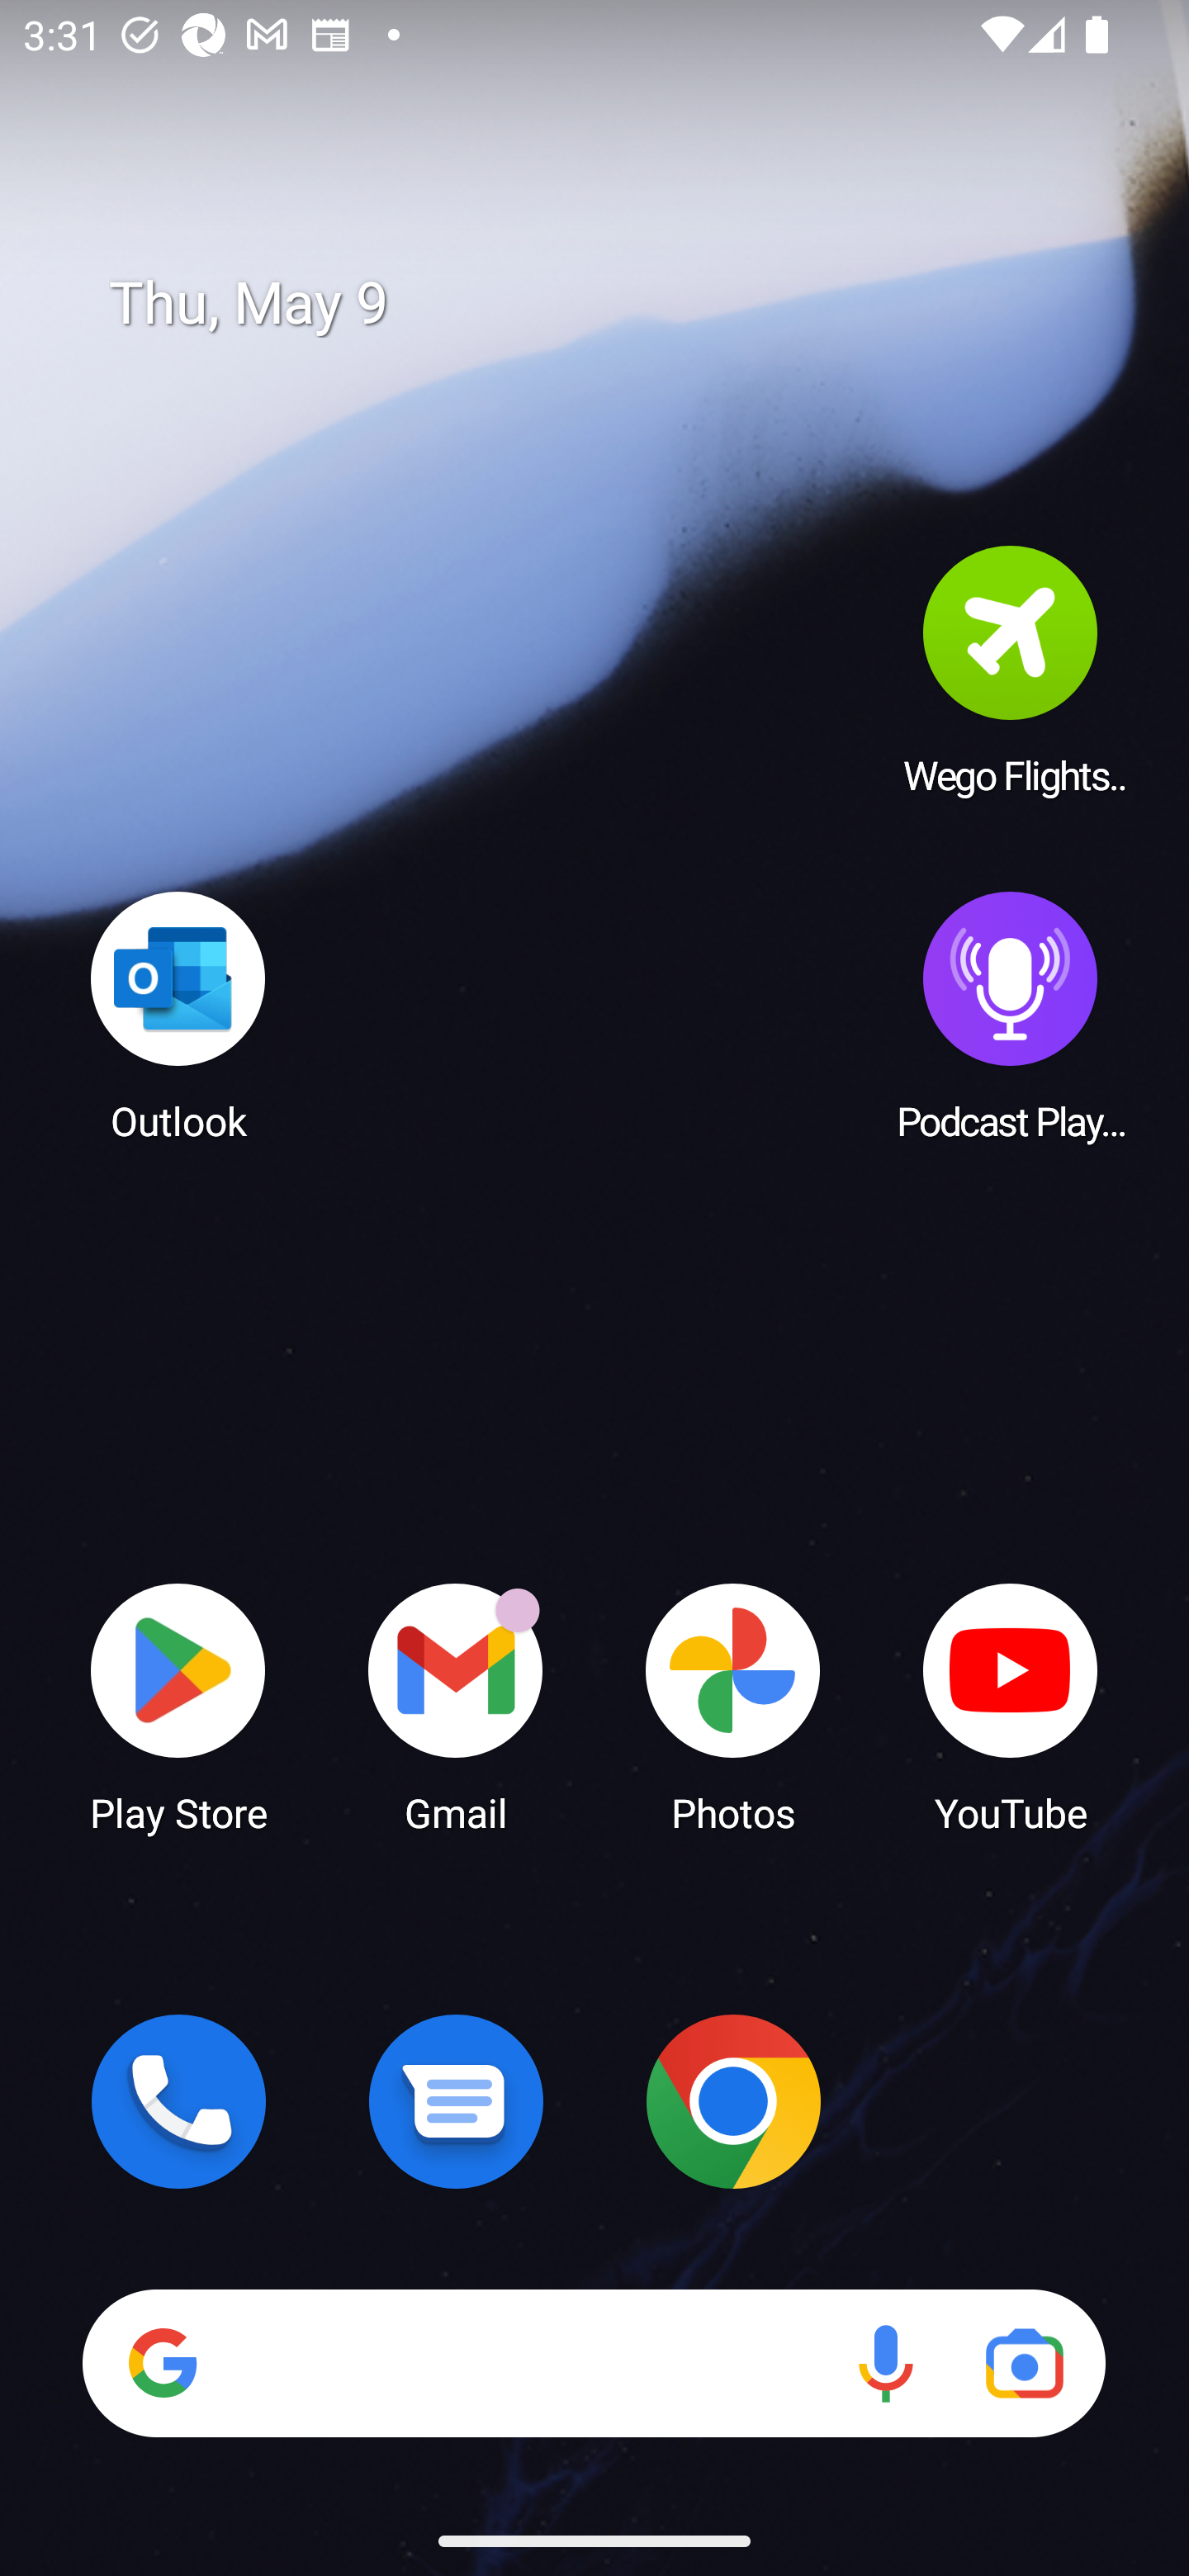 This screenshot has width=1189, height=2576. I want to click on Podcast Player, so click(1011, 1015).